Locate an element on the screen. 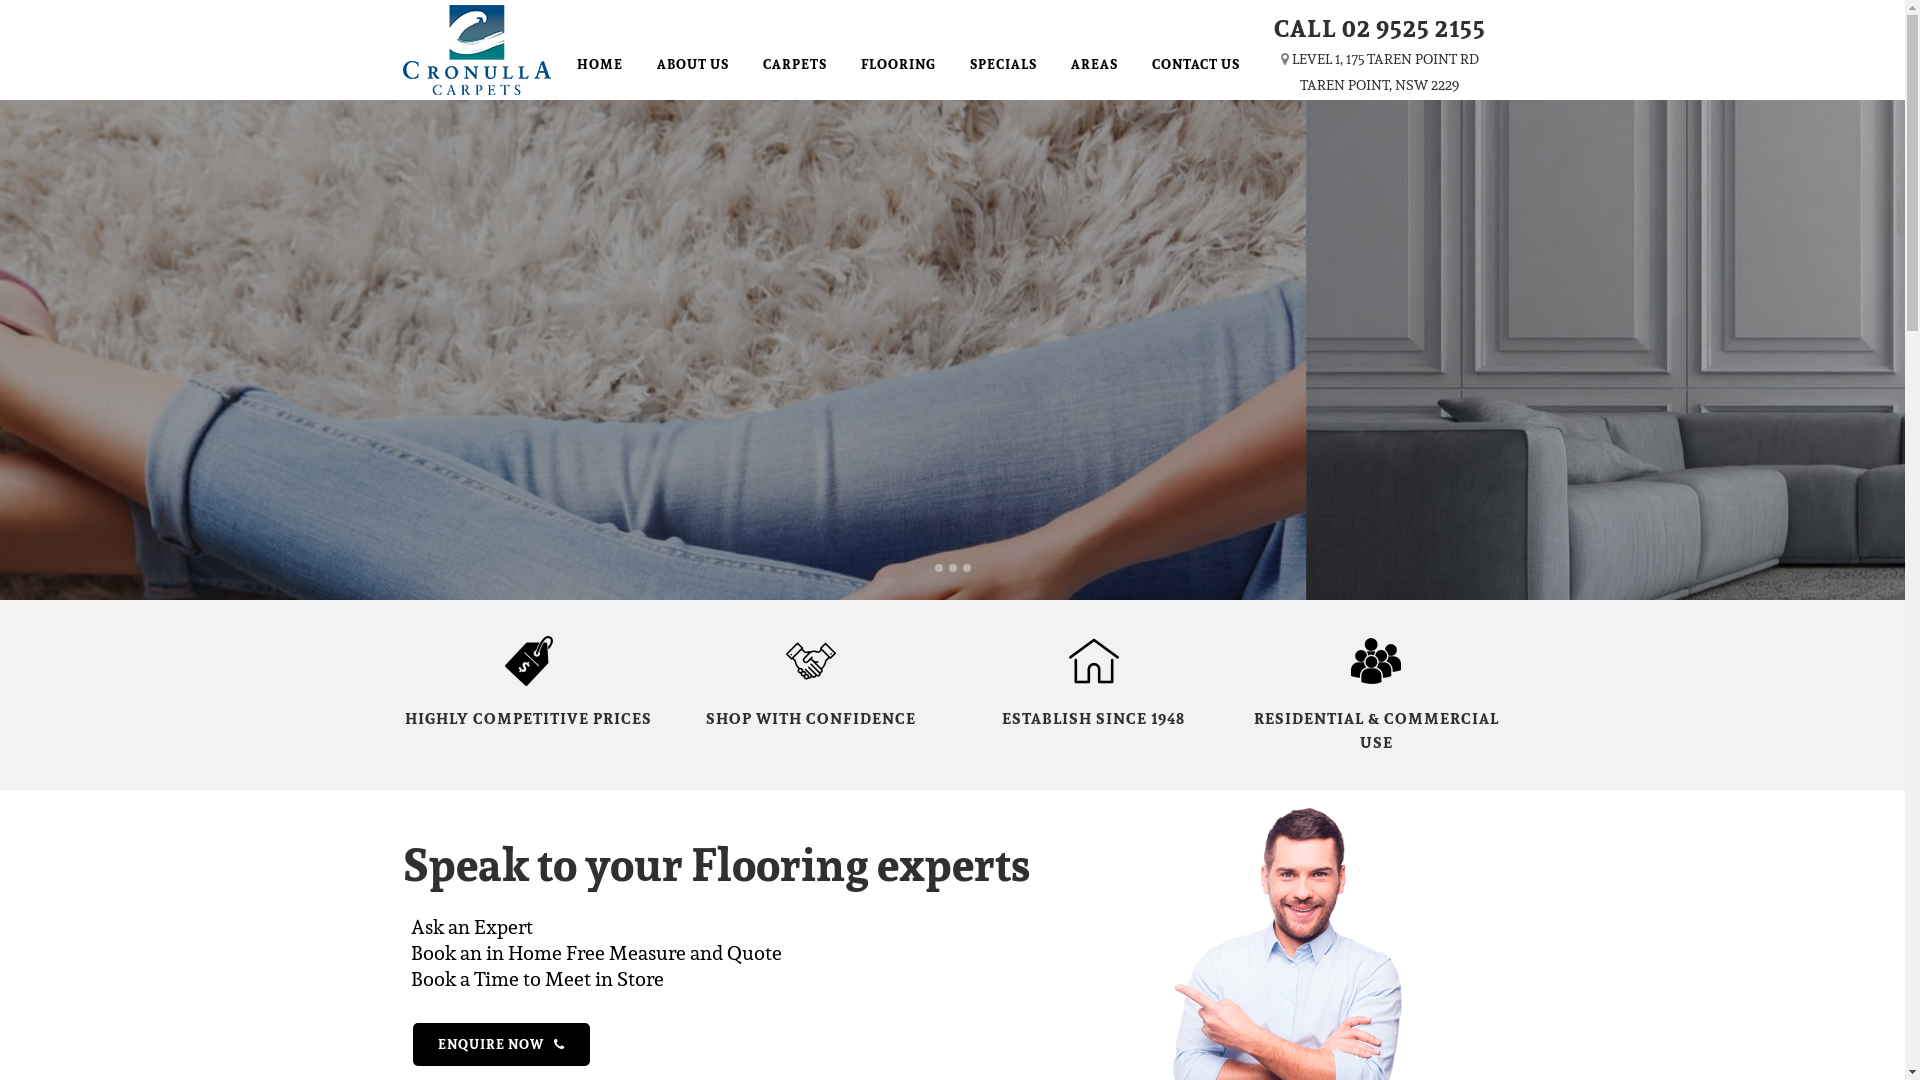 The width and height of the screenshot is (1920, 1080). ABOUT US is located at coordinates (1015, 420).